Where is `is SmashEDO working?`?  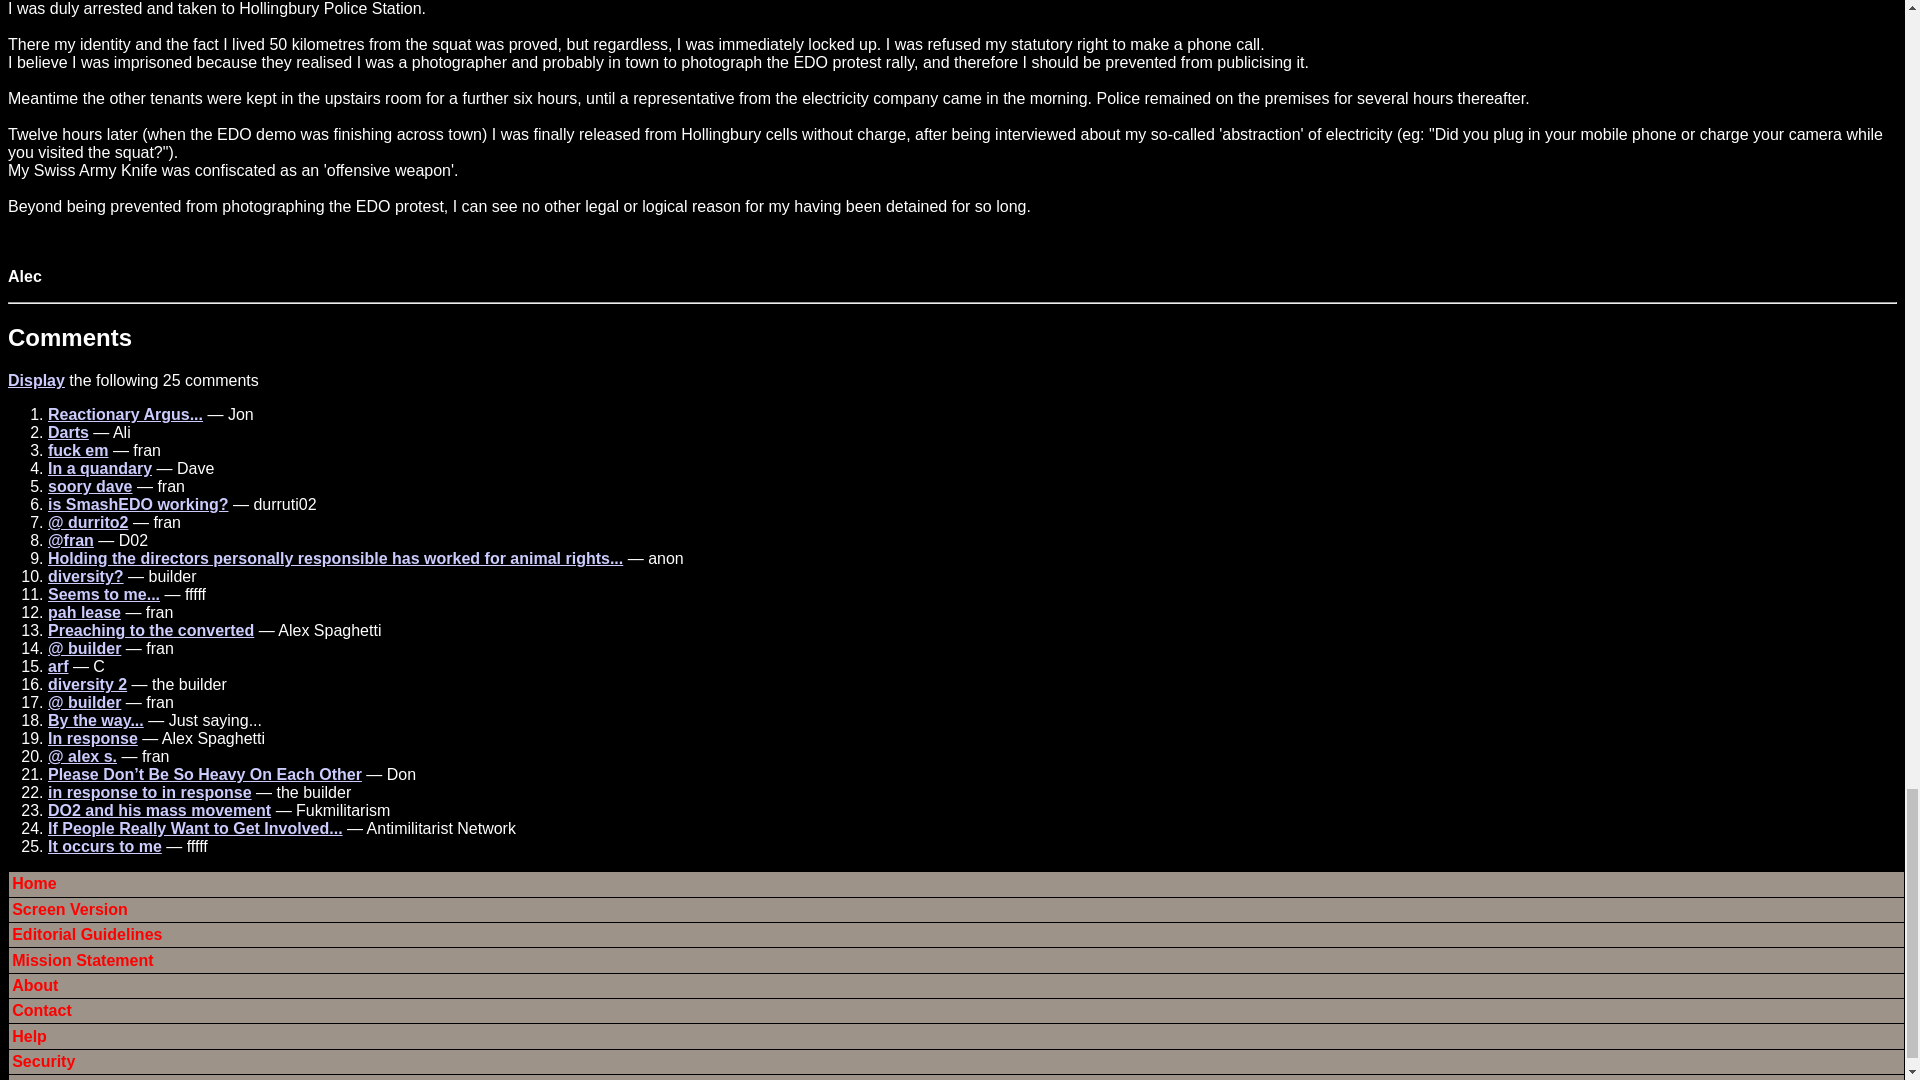
is SmashEDO working? is located at coordinates (138, 504).